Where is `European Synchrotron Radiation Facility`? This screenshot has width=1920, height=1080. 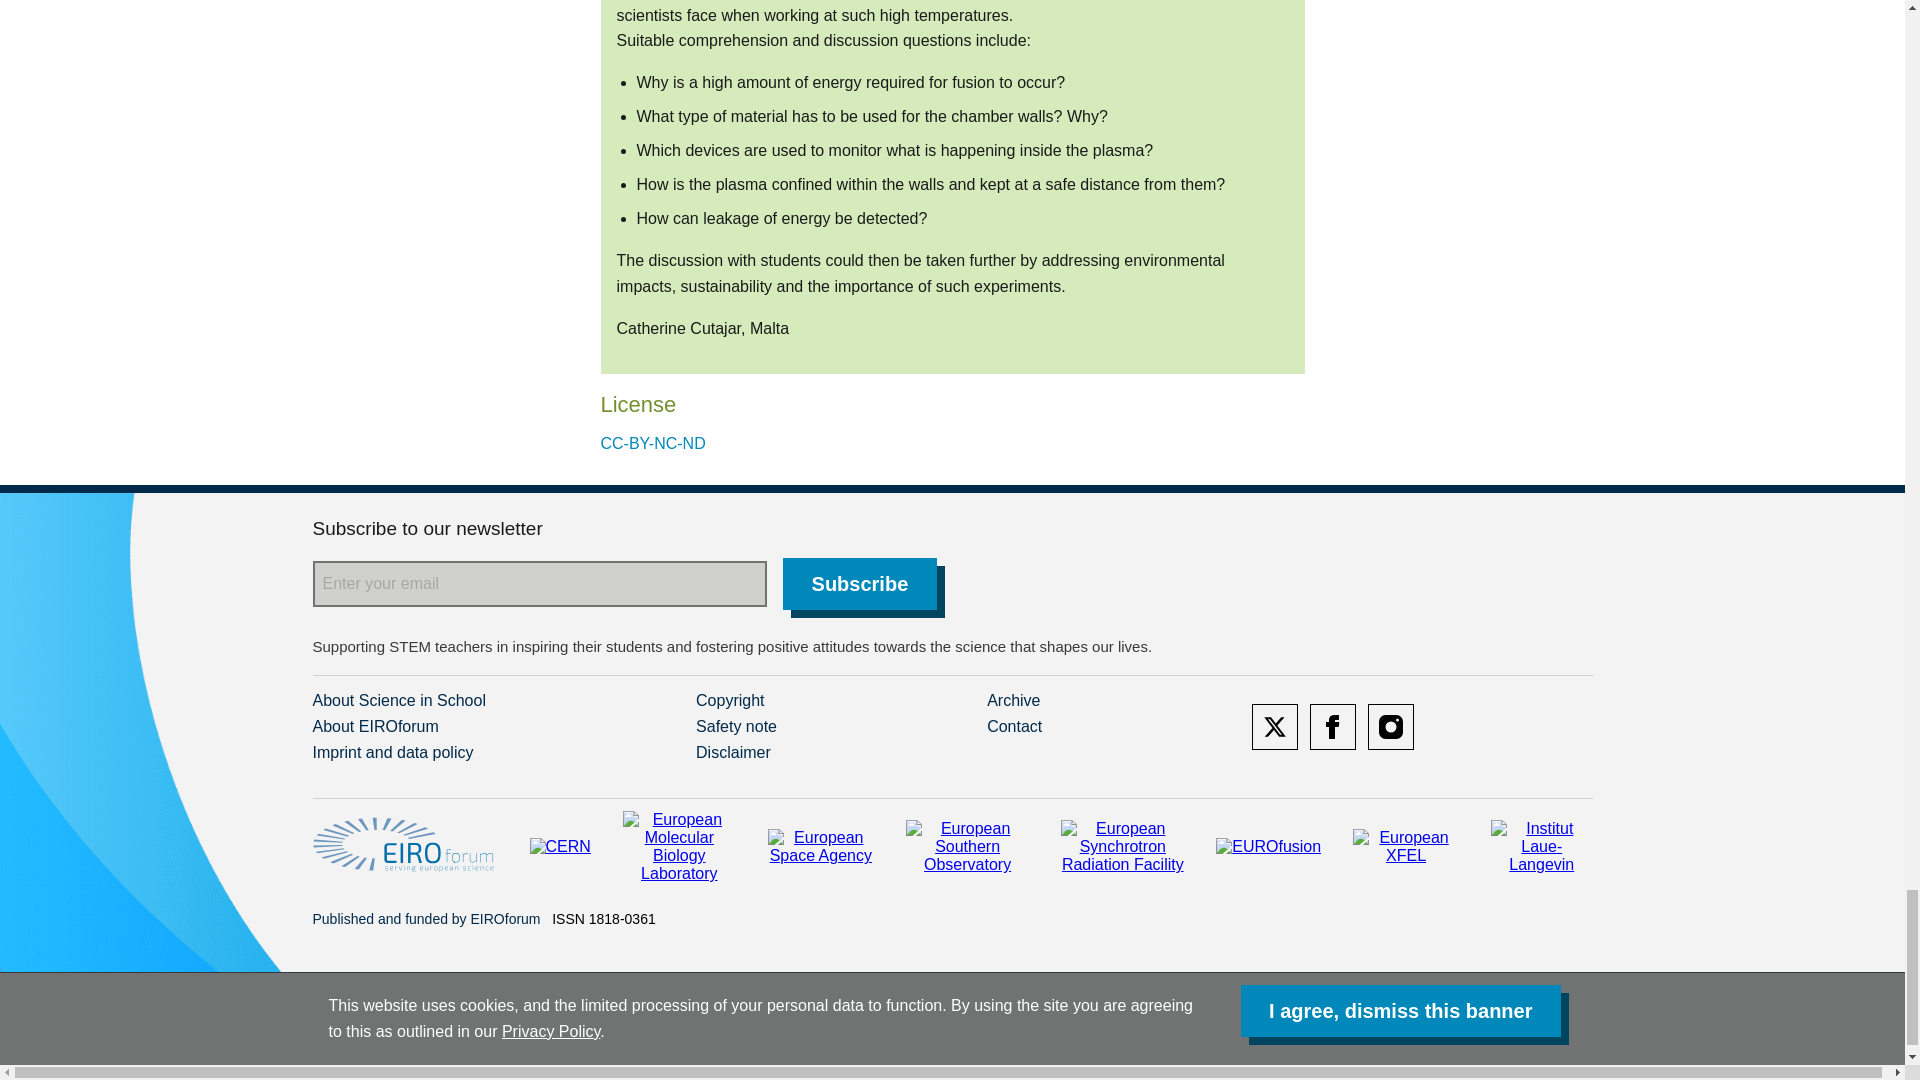 European Synchrotron Radiation Facility is located at coordinates (1122, 846).